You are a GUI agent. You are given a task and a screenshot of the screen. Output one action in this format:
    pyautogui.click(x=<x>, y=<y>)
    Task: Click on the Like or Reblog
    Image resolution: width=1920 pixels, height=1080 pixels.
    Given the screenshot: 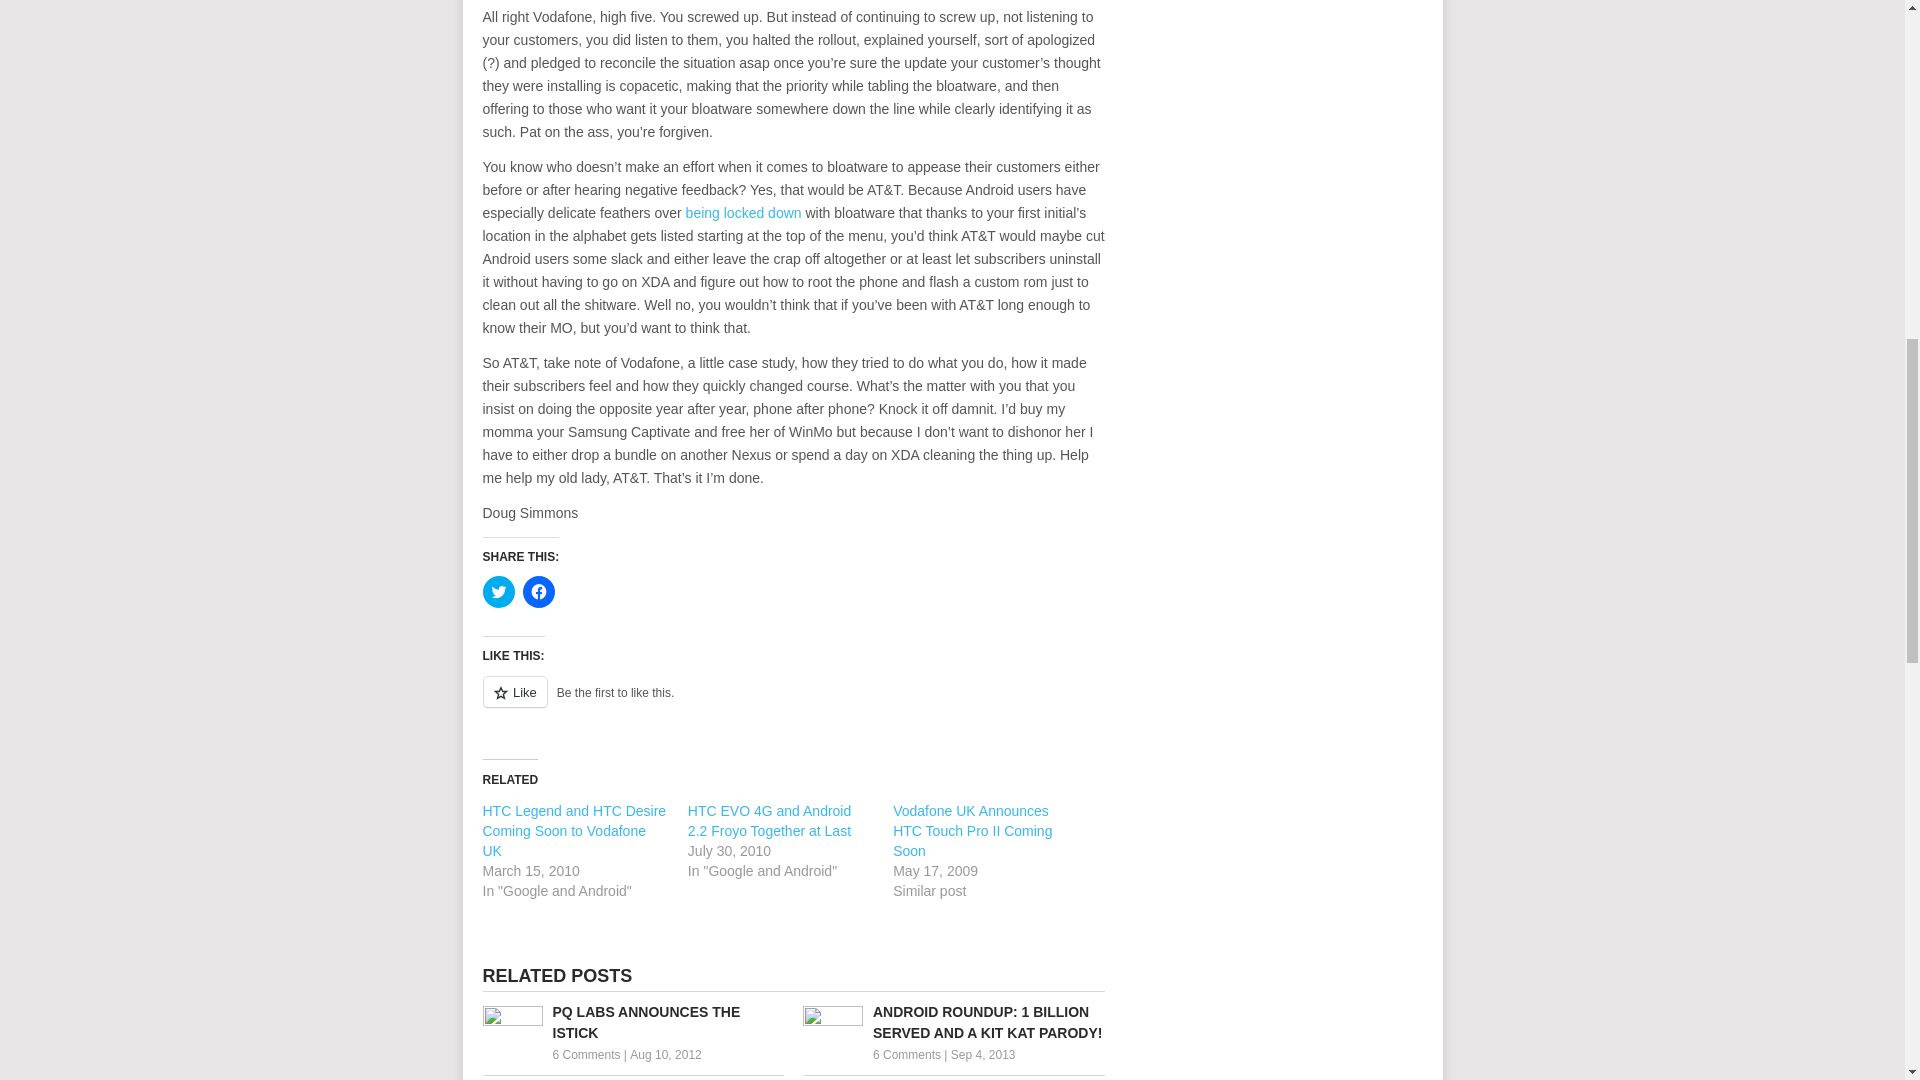 What is the action you would take?
    pyautogui.click(x=792, y=704)
    